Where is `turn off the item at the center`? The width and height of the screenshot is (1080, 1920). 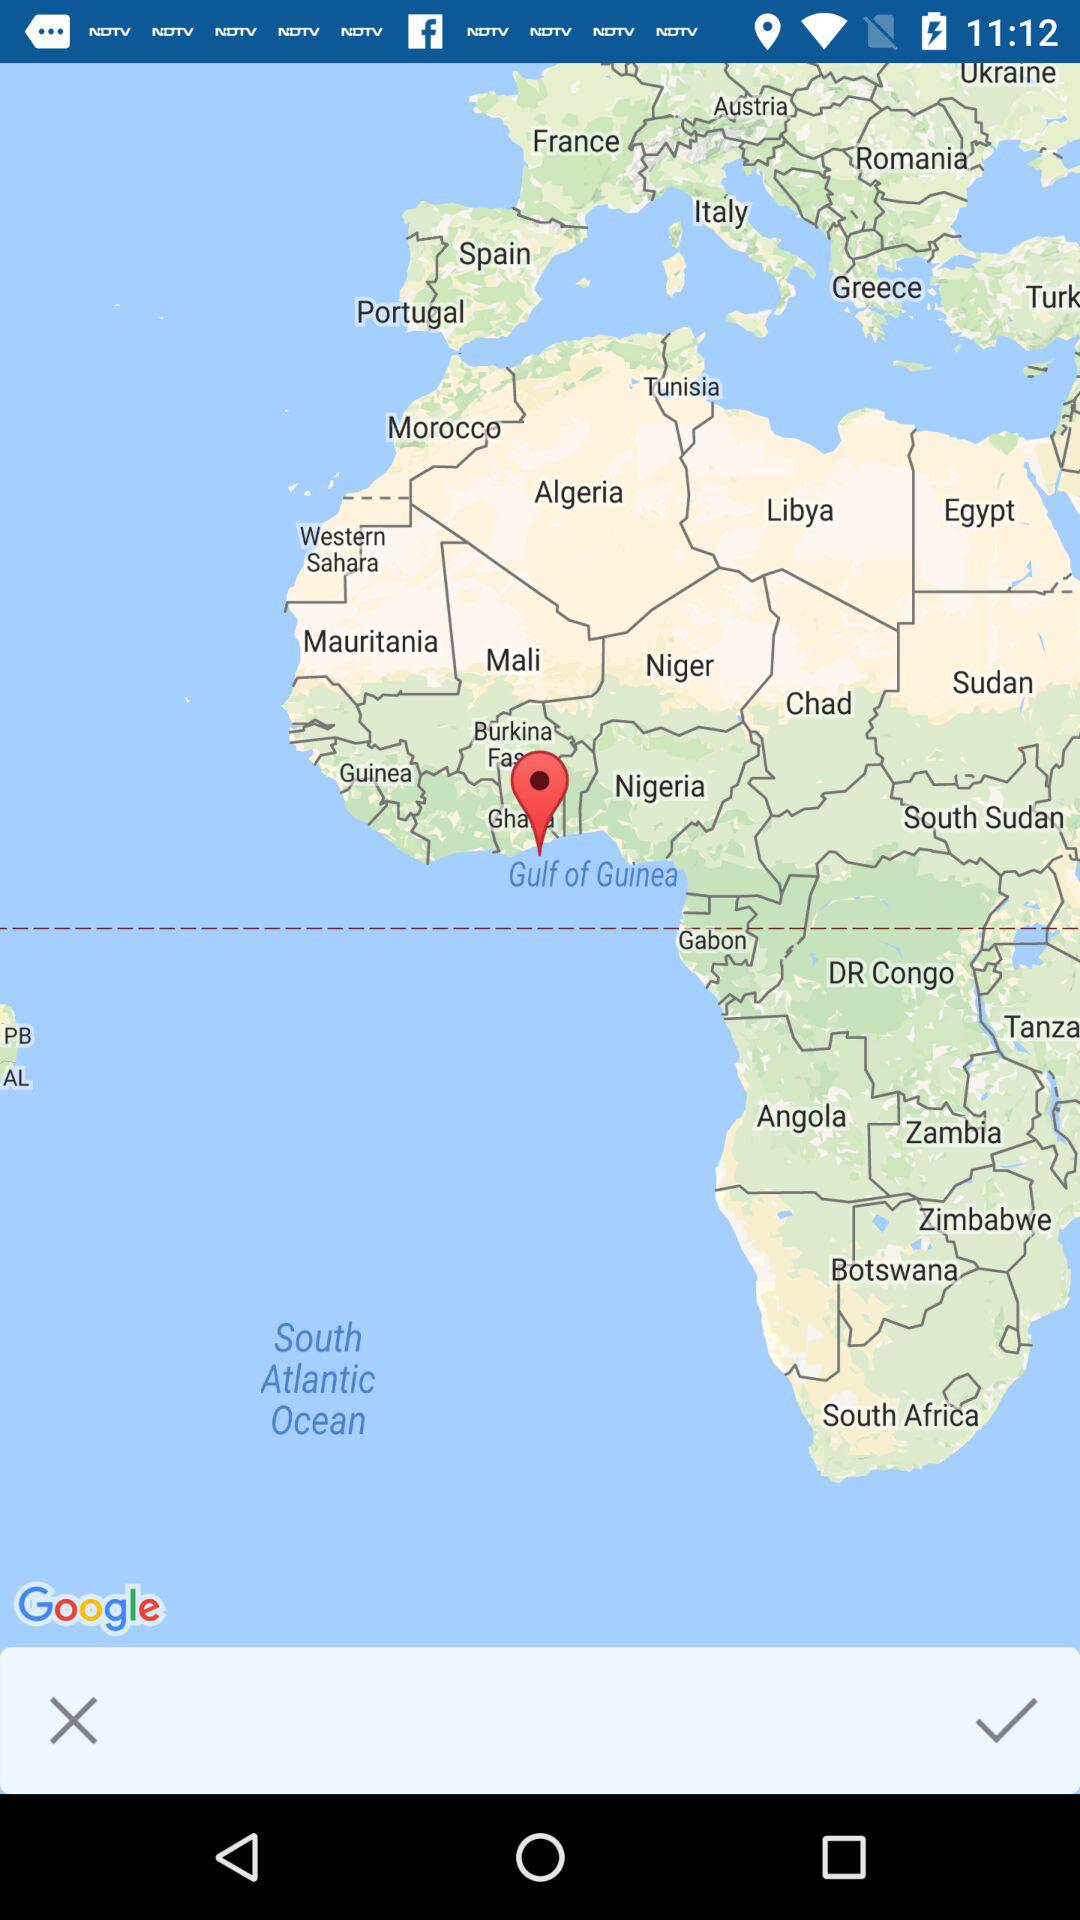
turn off the item at the center is located at coordinates (540, 928).